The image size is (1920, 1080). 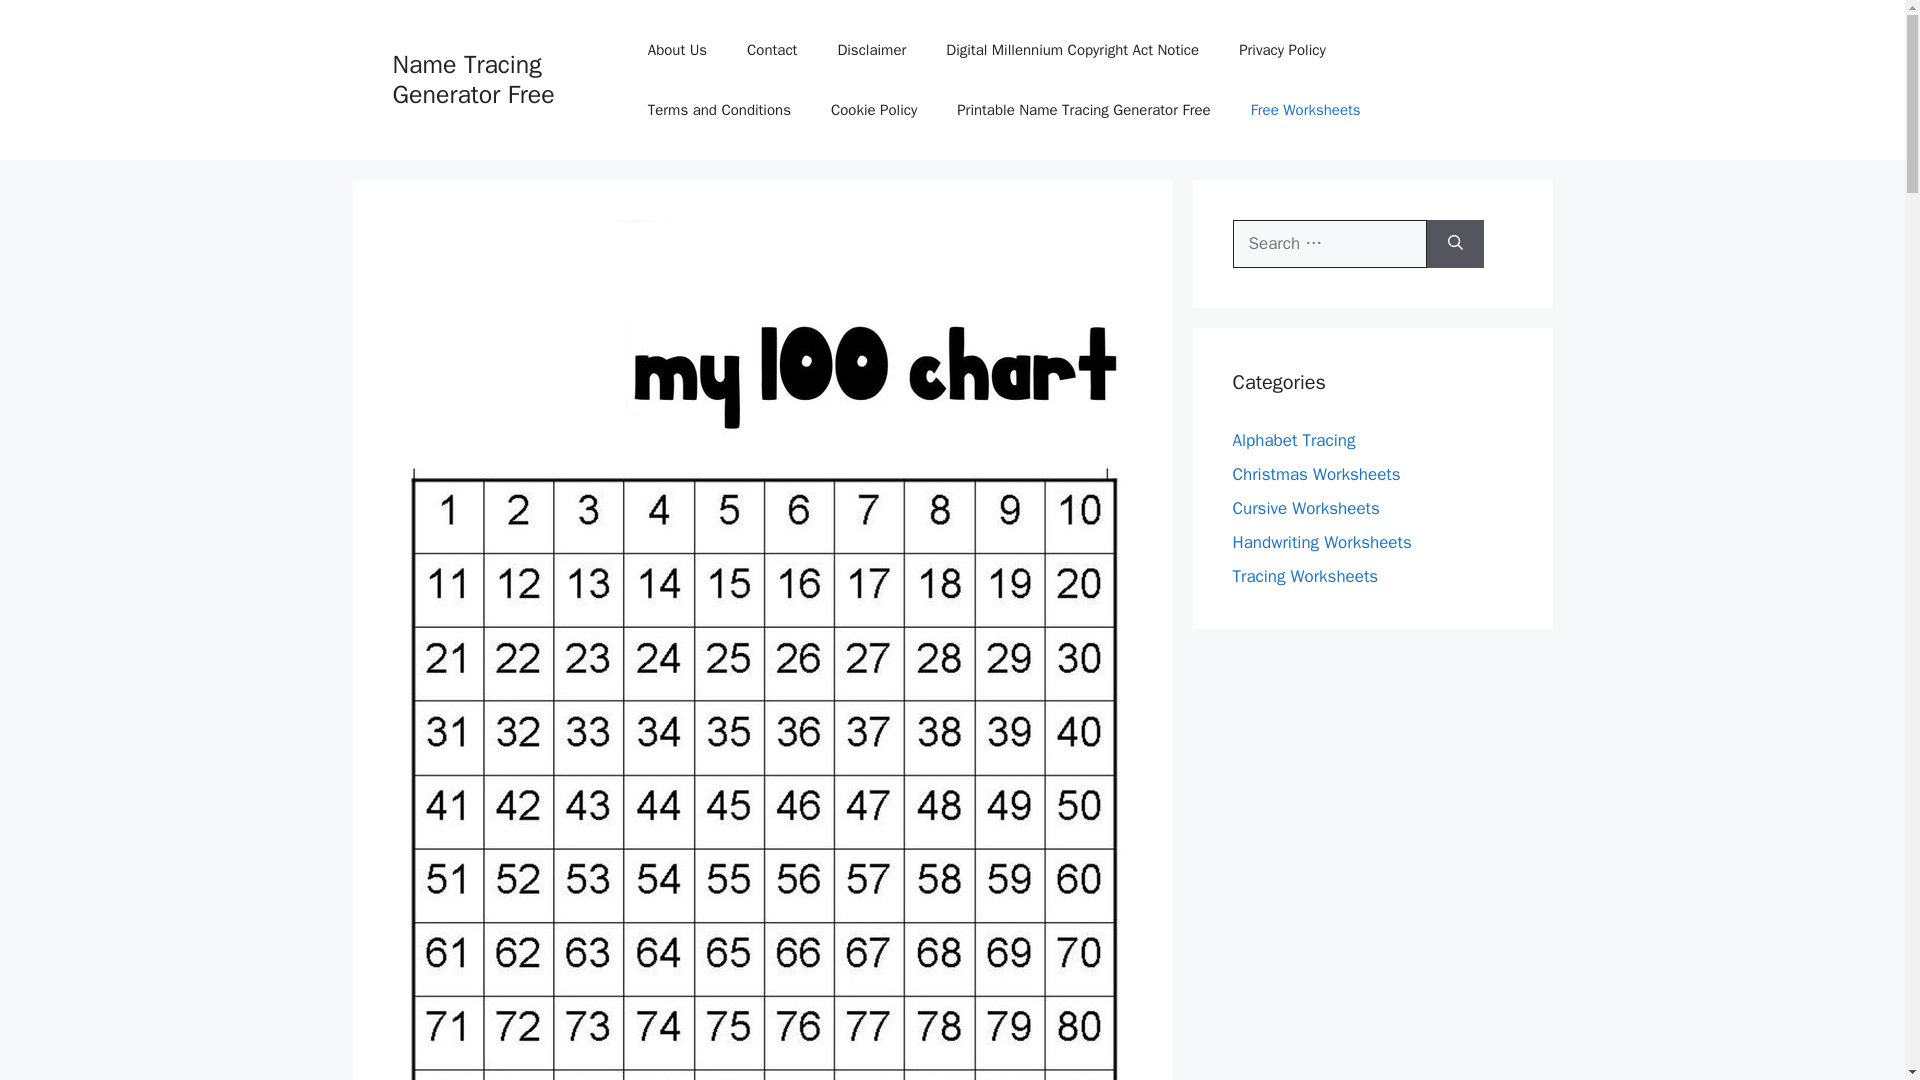 I want to click on Printable Name Tracing Generator Free, so click(x=1083, y=110).